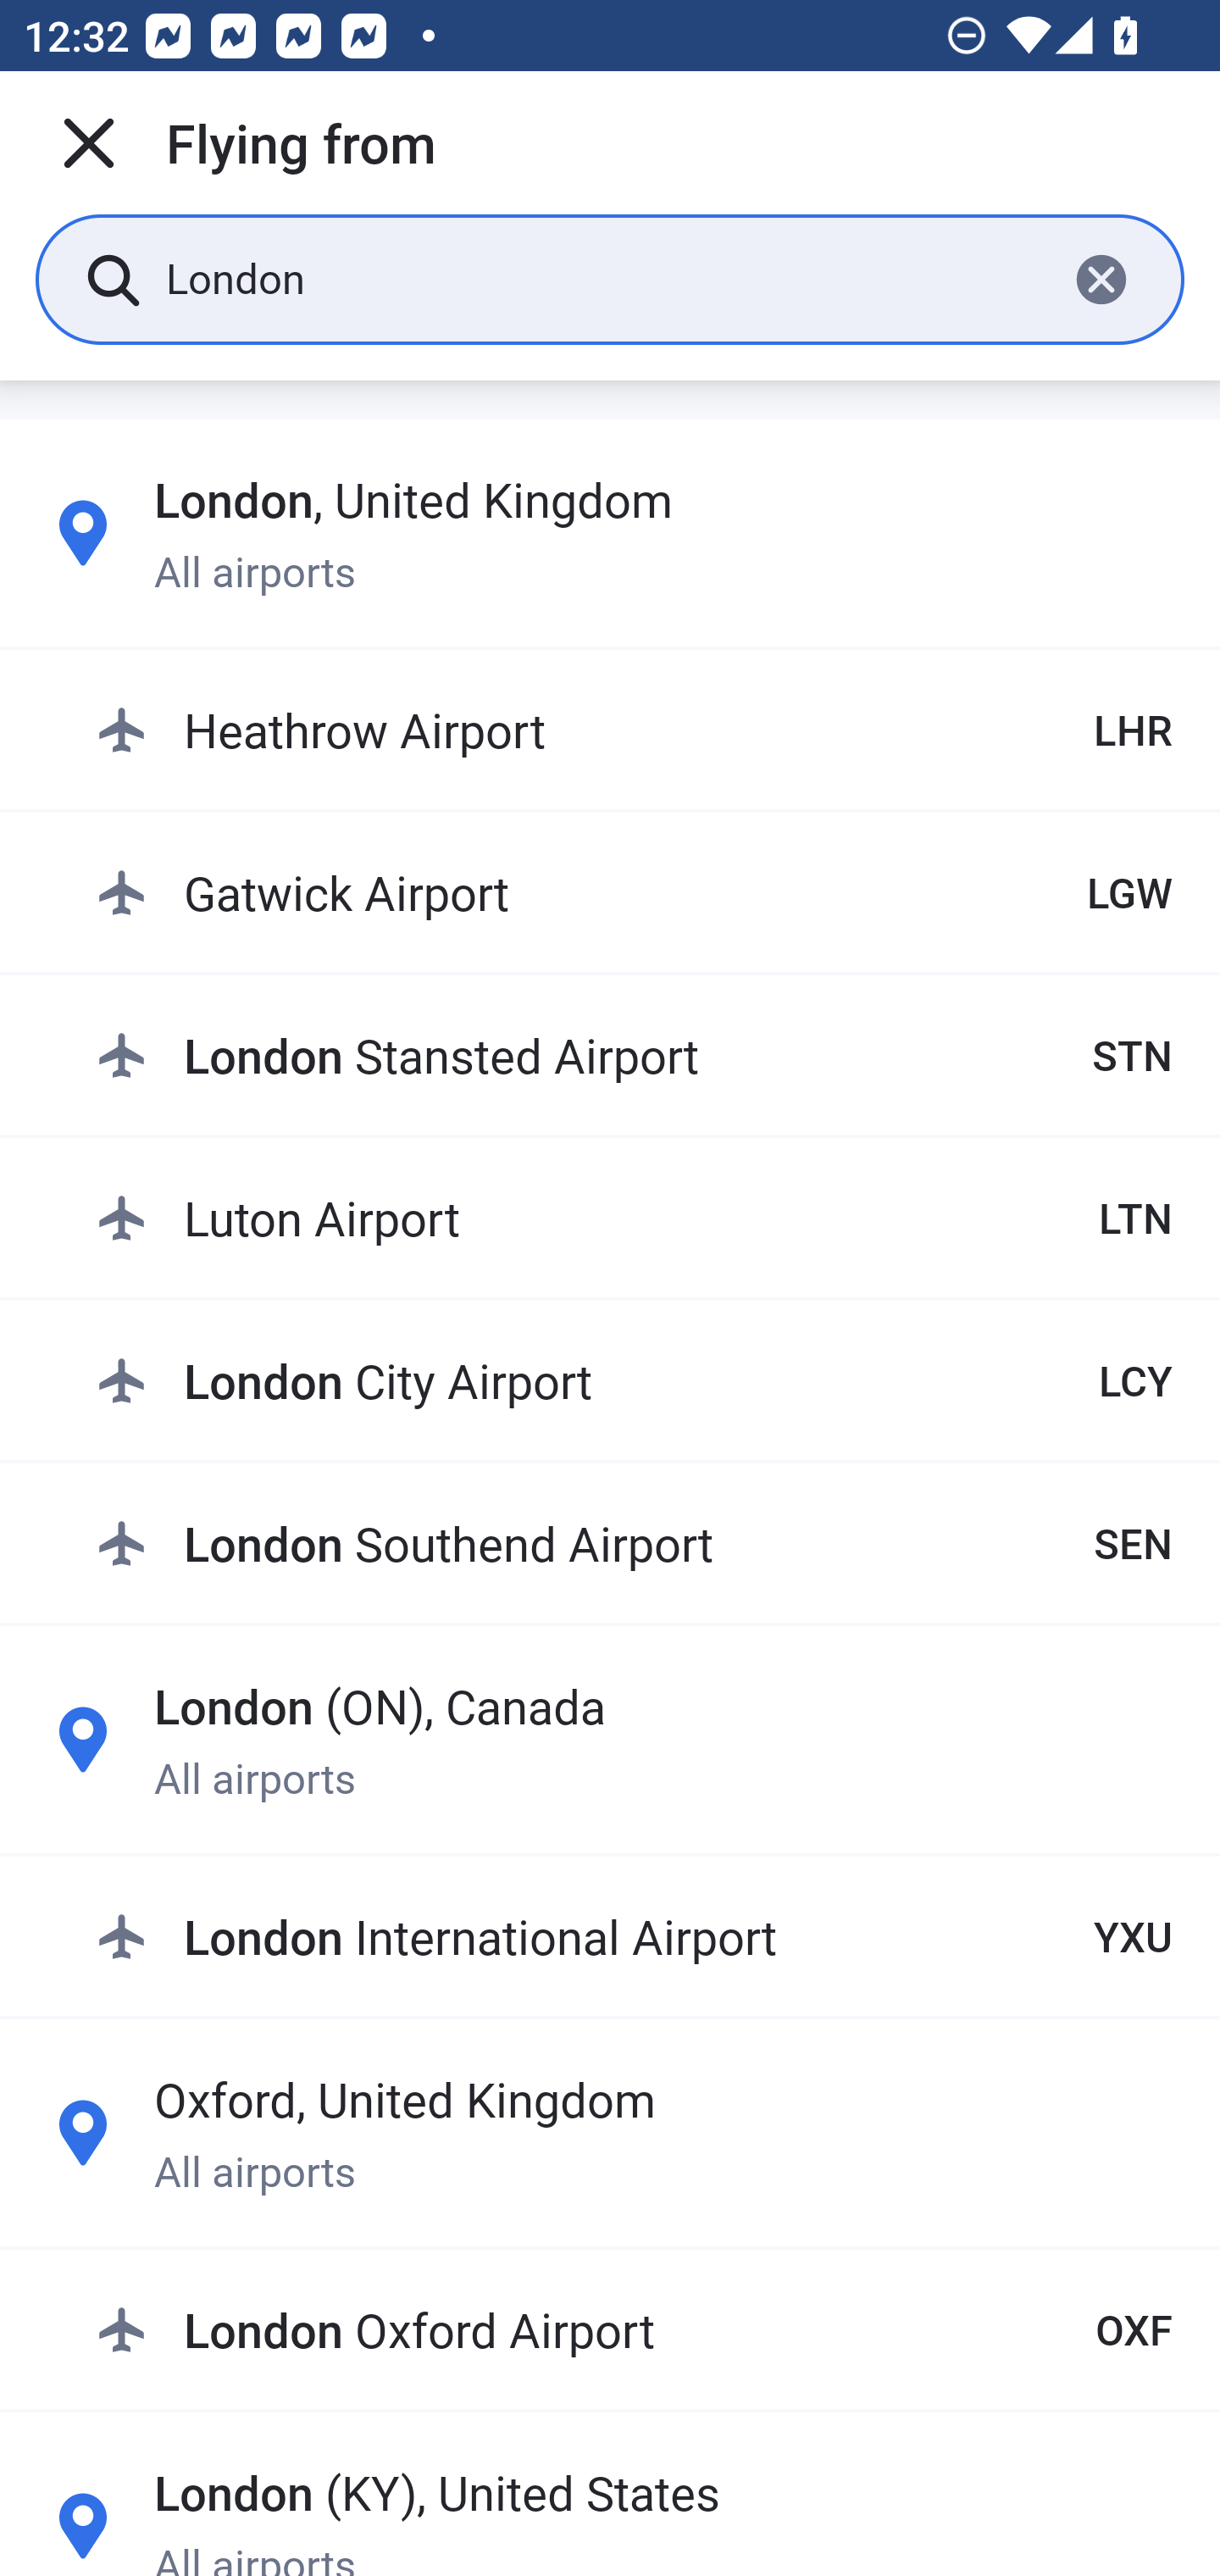  What do you see at coordinates (634, 891) in the screenshot?
I see `Gatwick Airport LGW` at bounding box center [634, 891].